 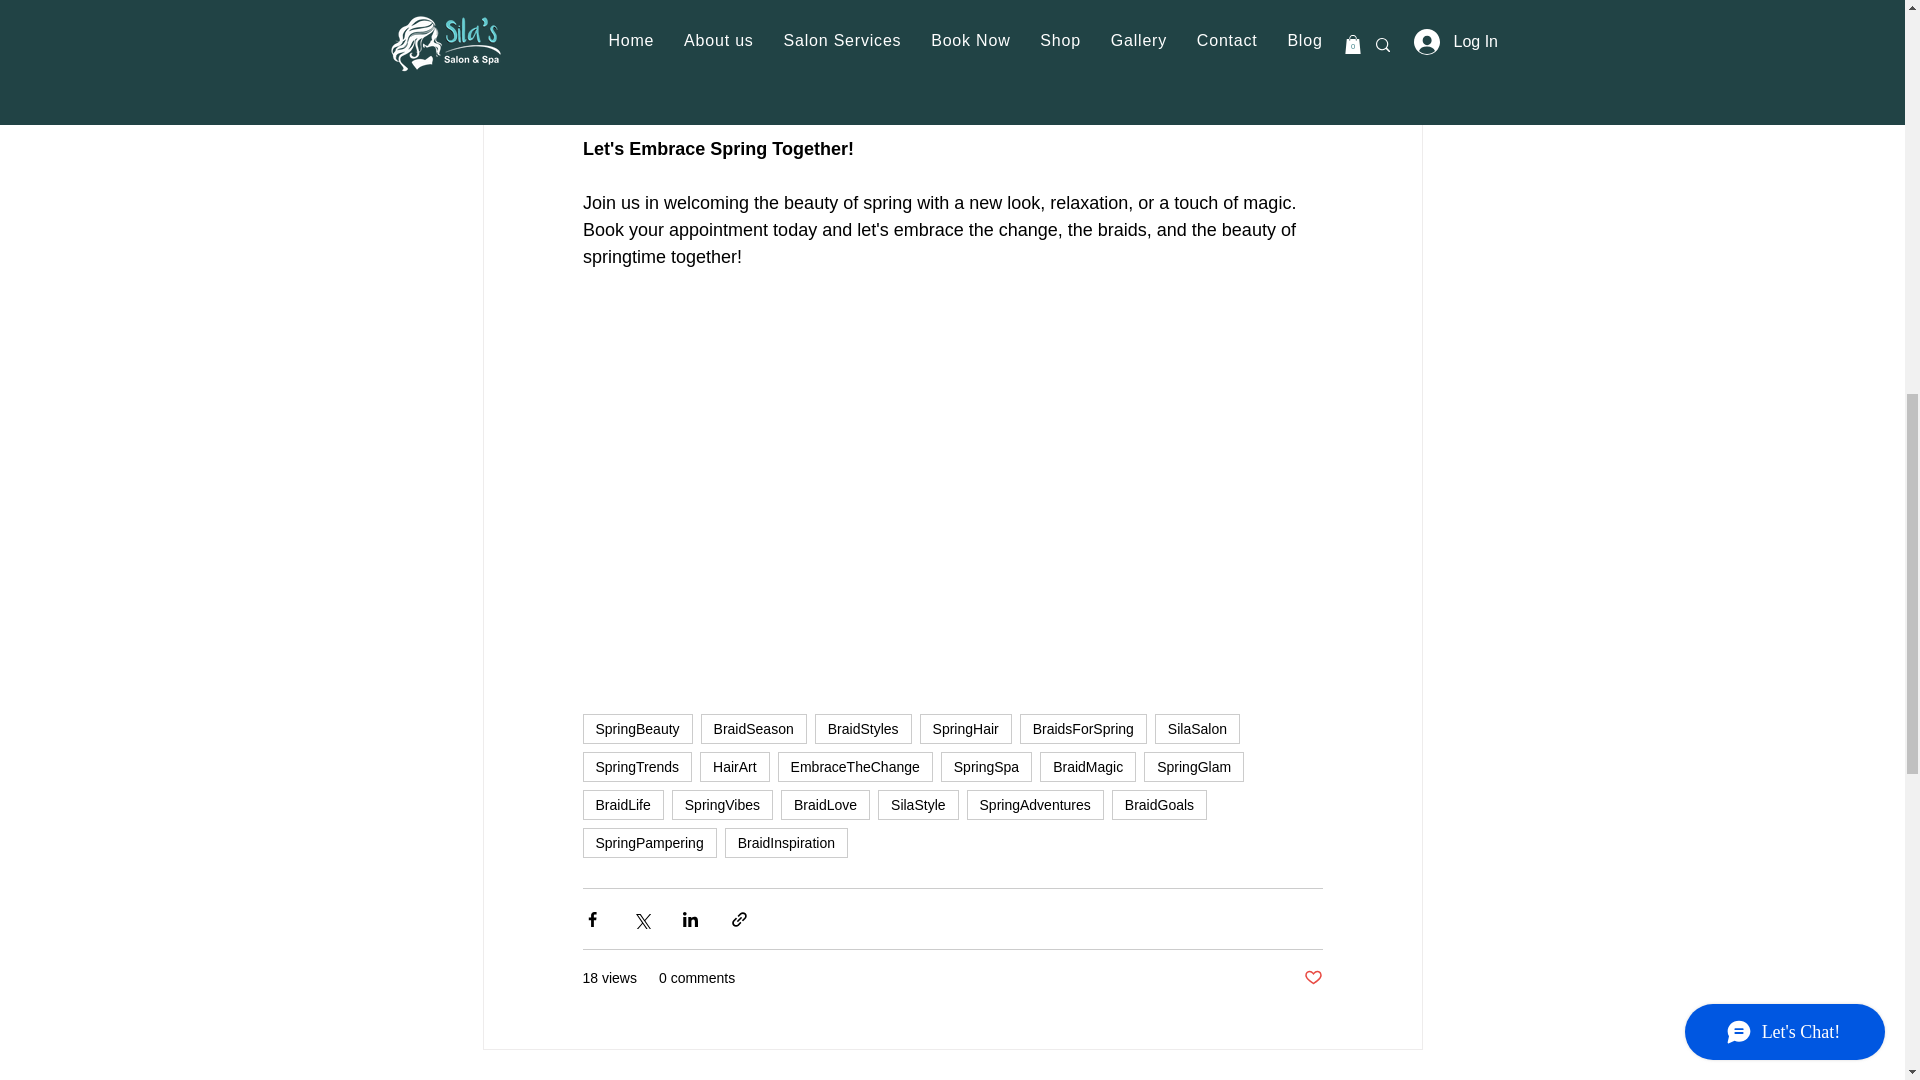 I want to click on EmbraceTheChange, so click(x=855, y=766).